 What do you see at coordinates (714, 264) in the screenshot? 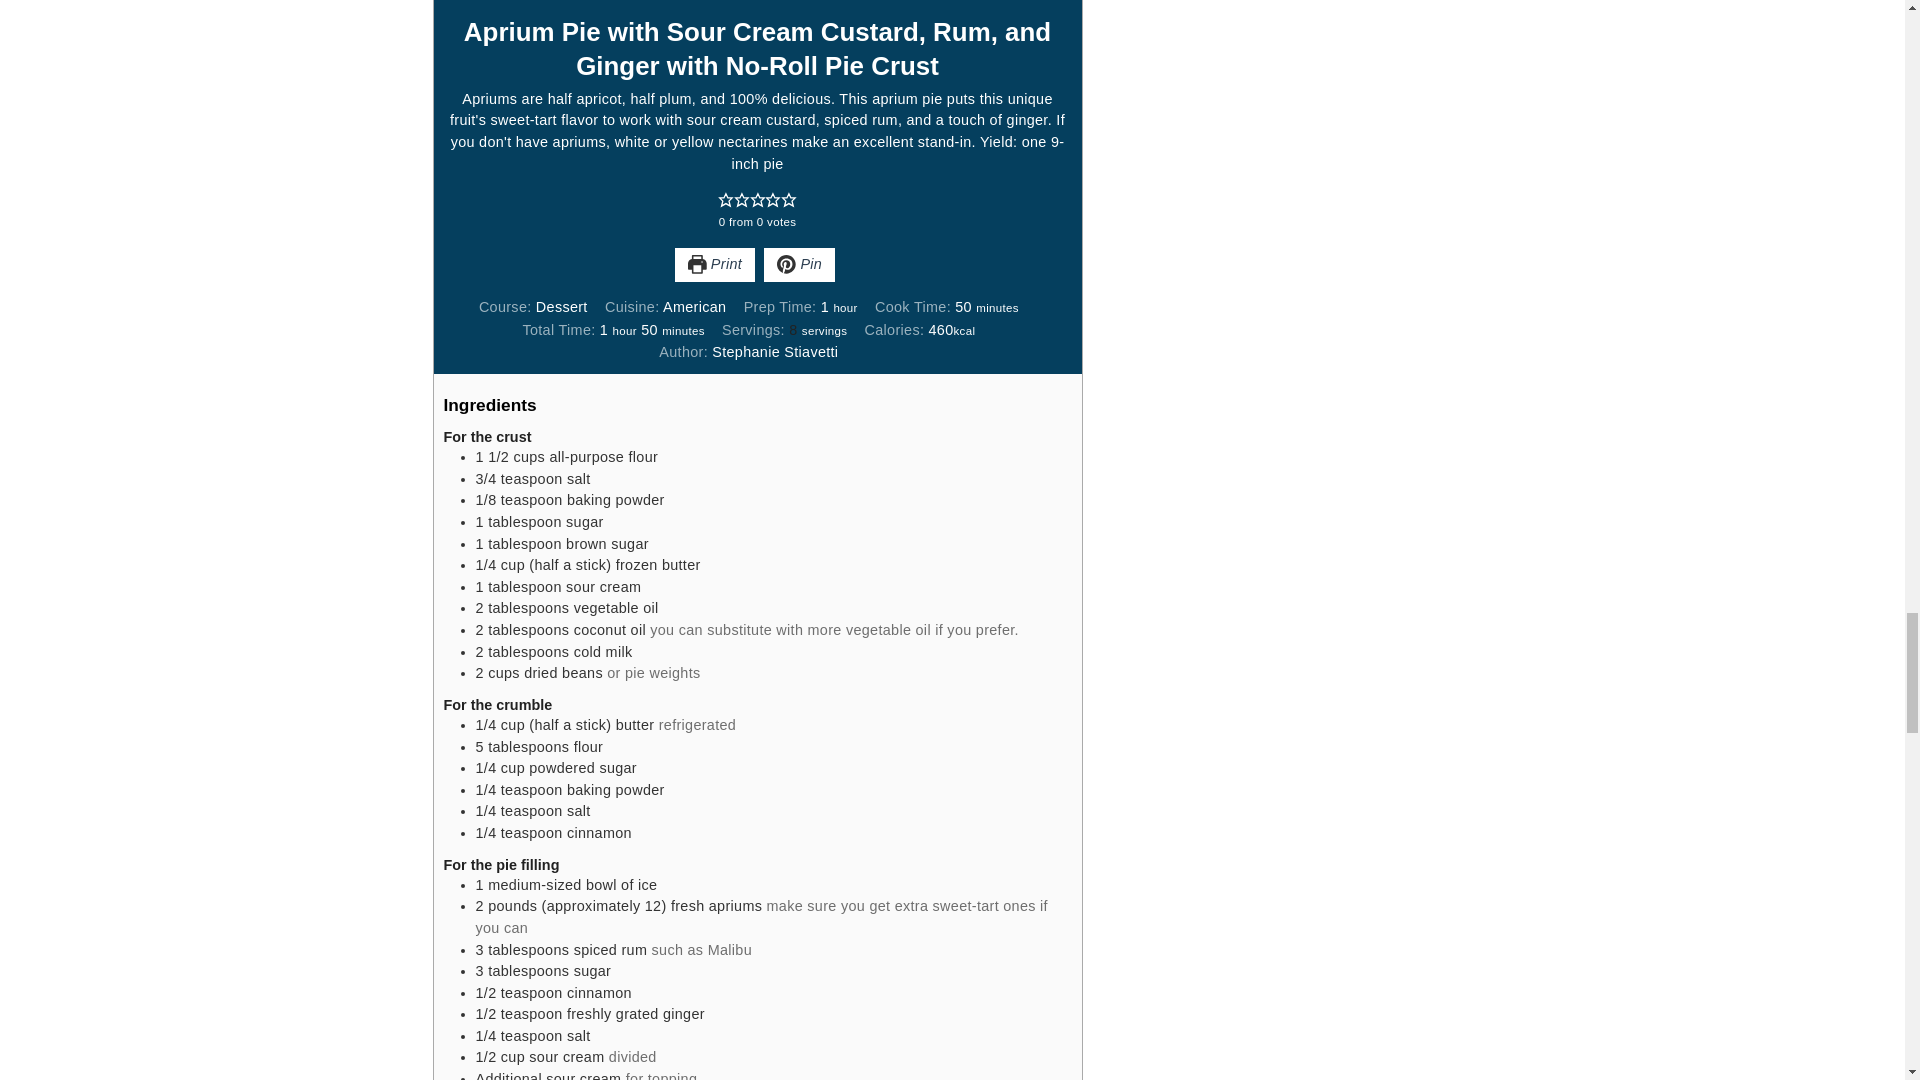
I see `Print` at bounding box center [714, 264].